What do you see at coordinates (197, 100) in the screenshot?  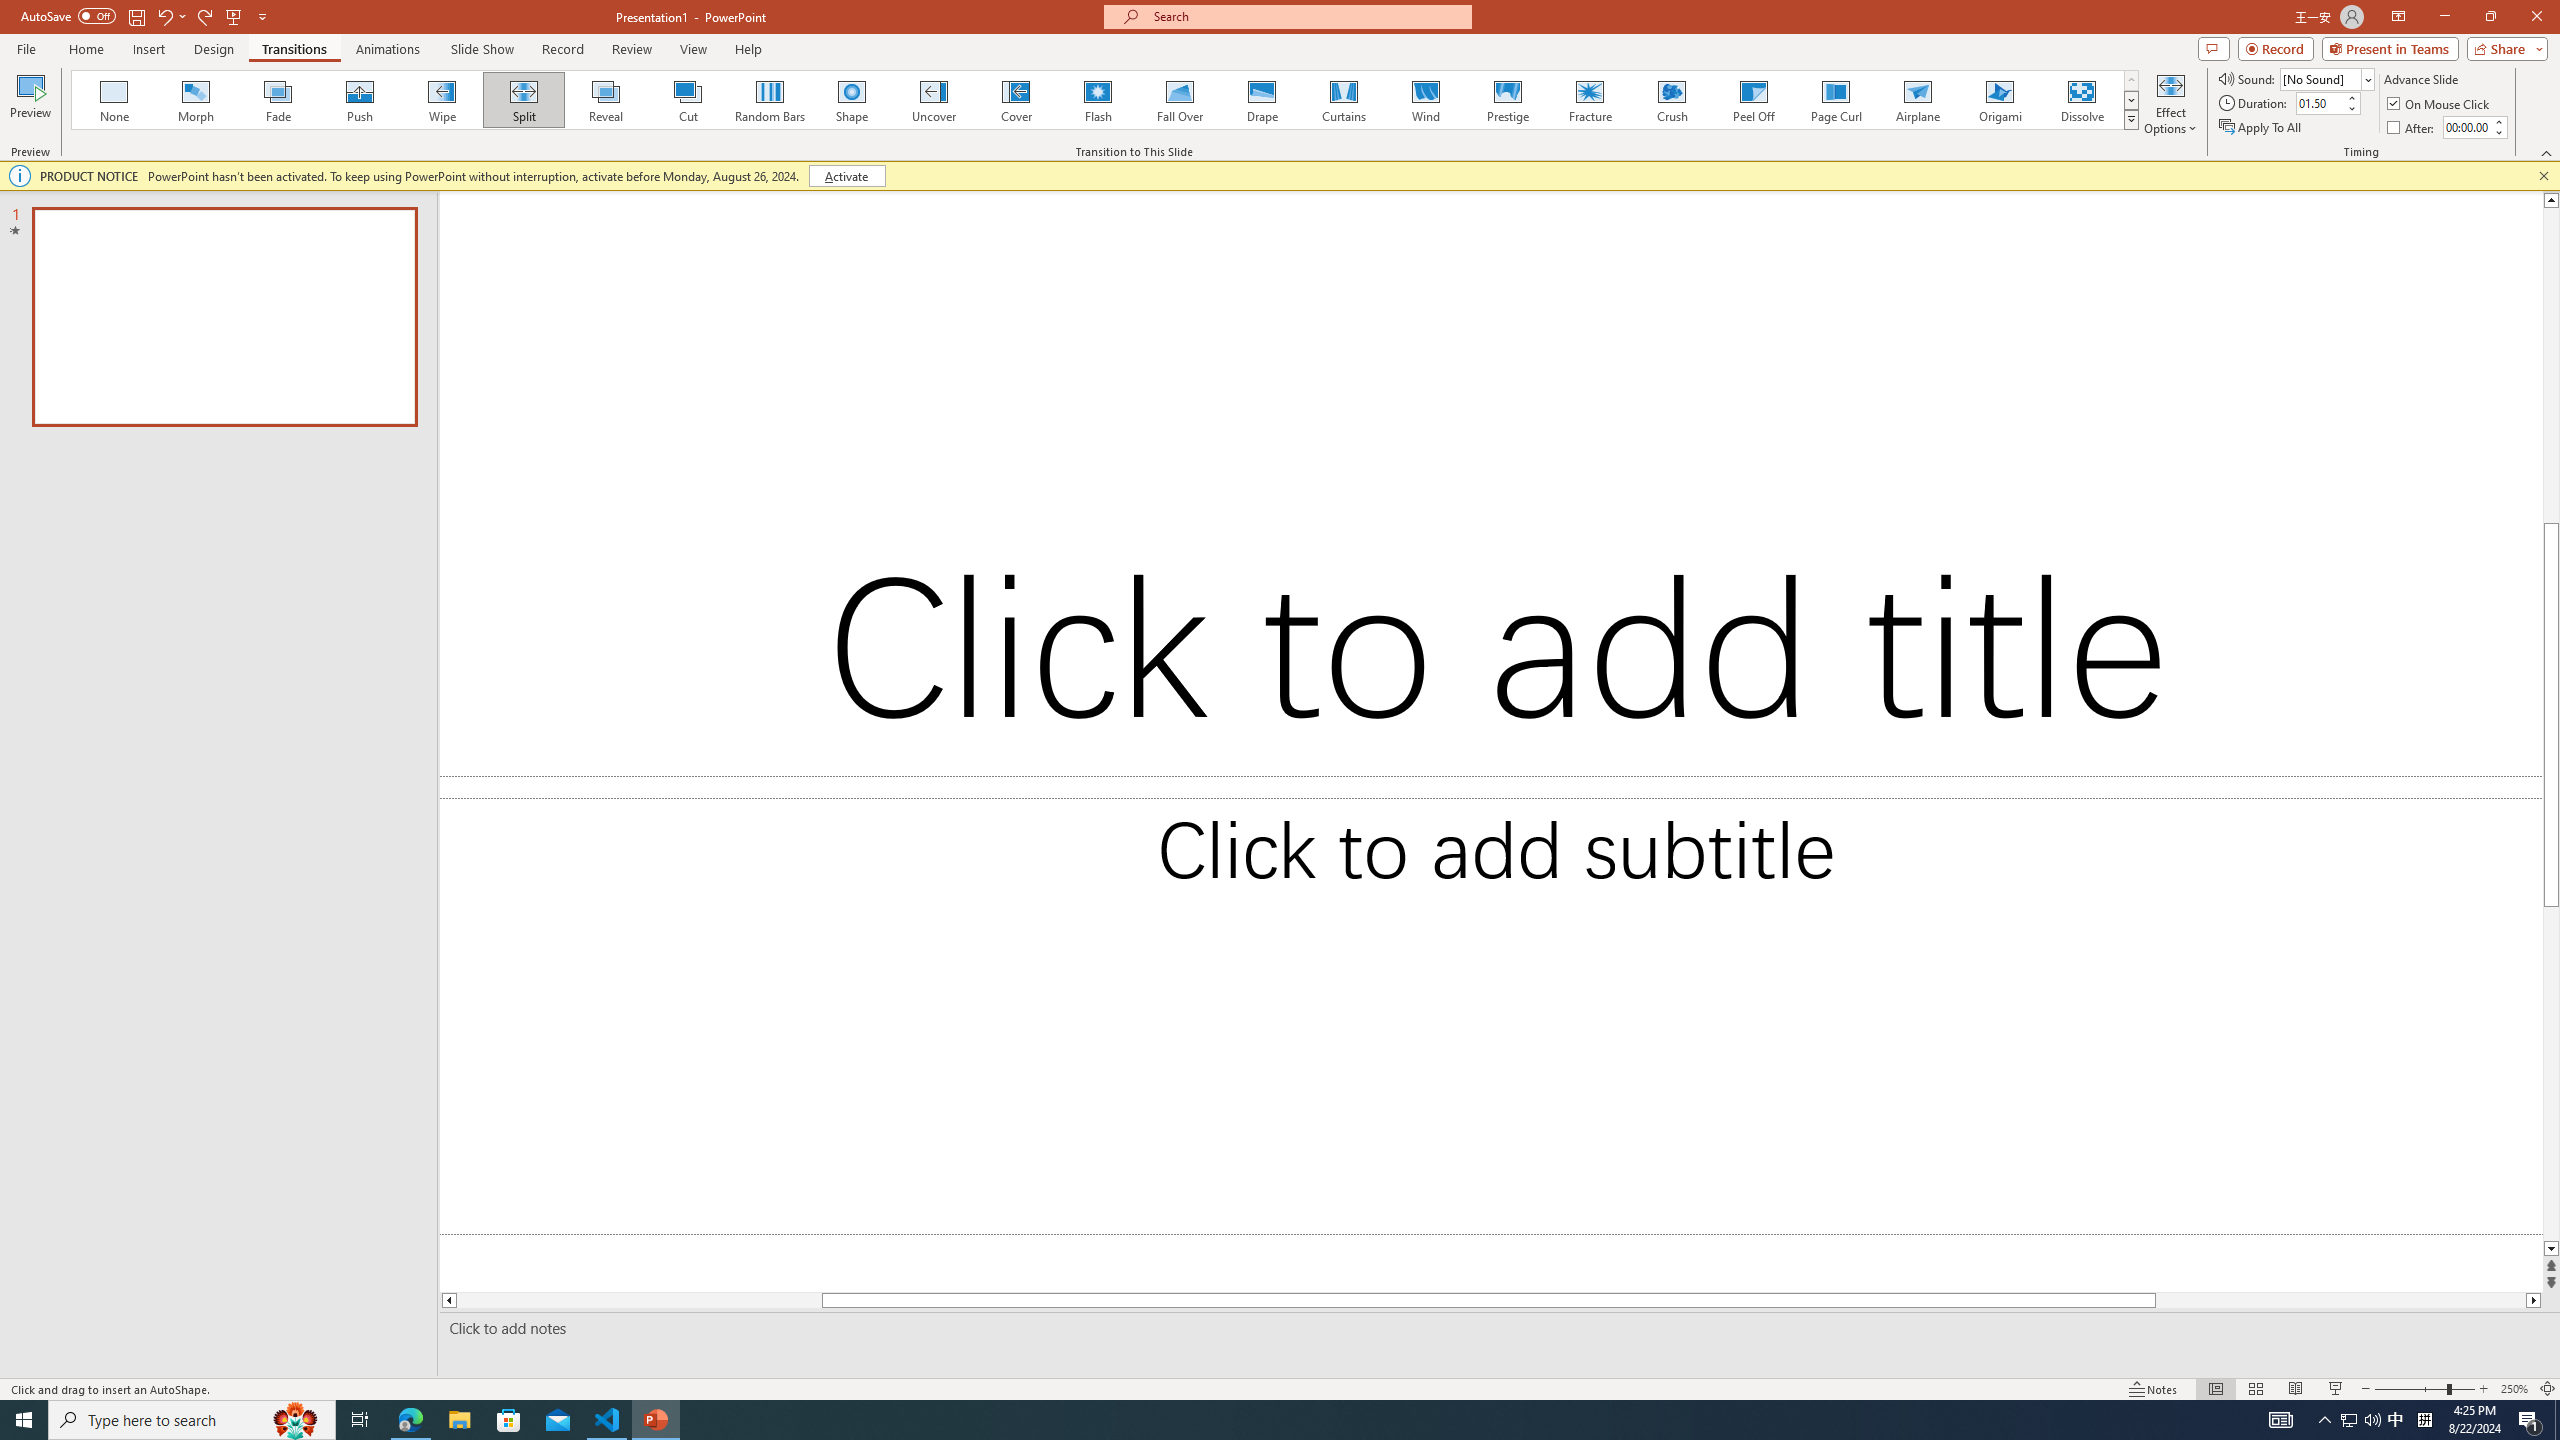 I see `Morph` at bounding box center [197, 100].